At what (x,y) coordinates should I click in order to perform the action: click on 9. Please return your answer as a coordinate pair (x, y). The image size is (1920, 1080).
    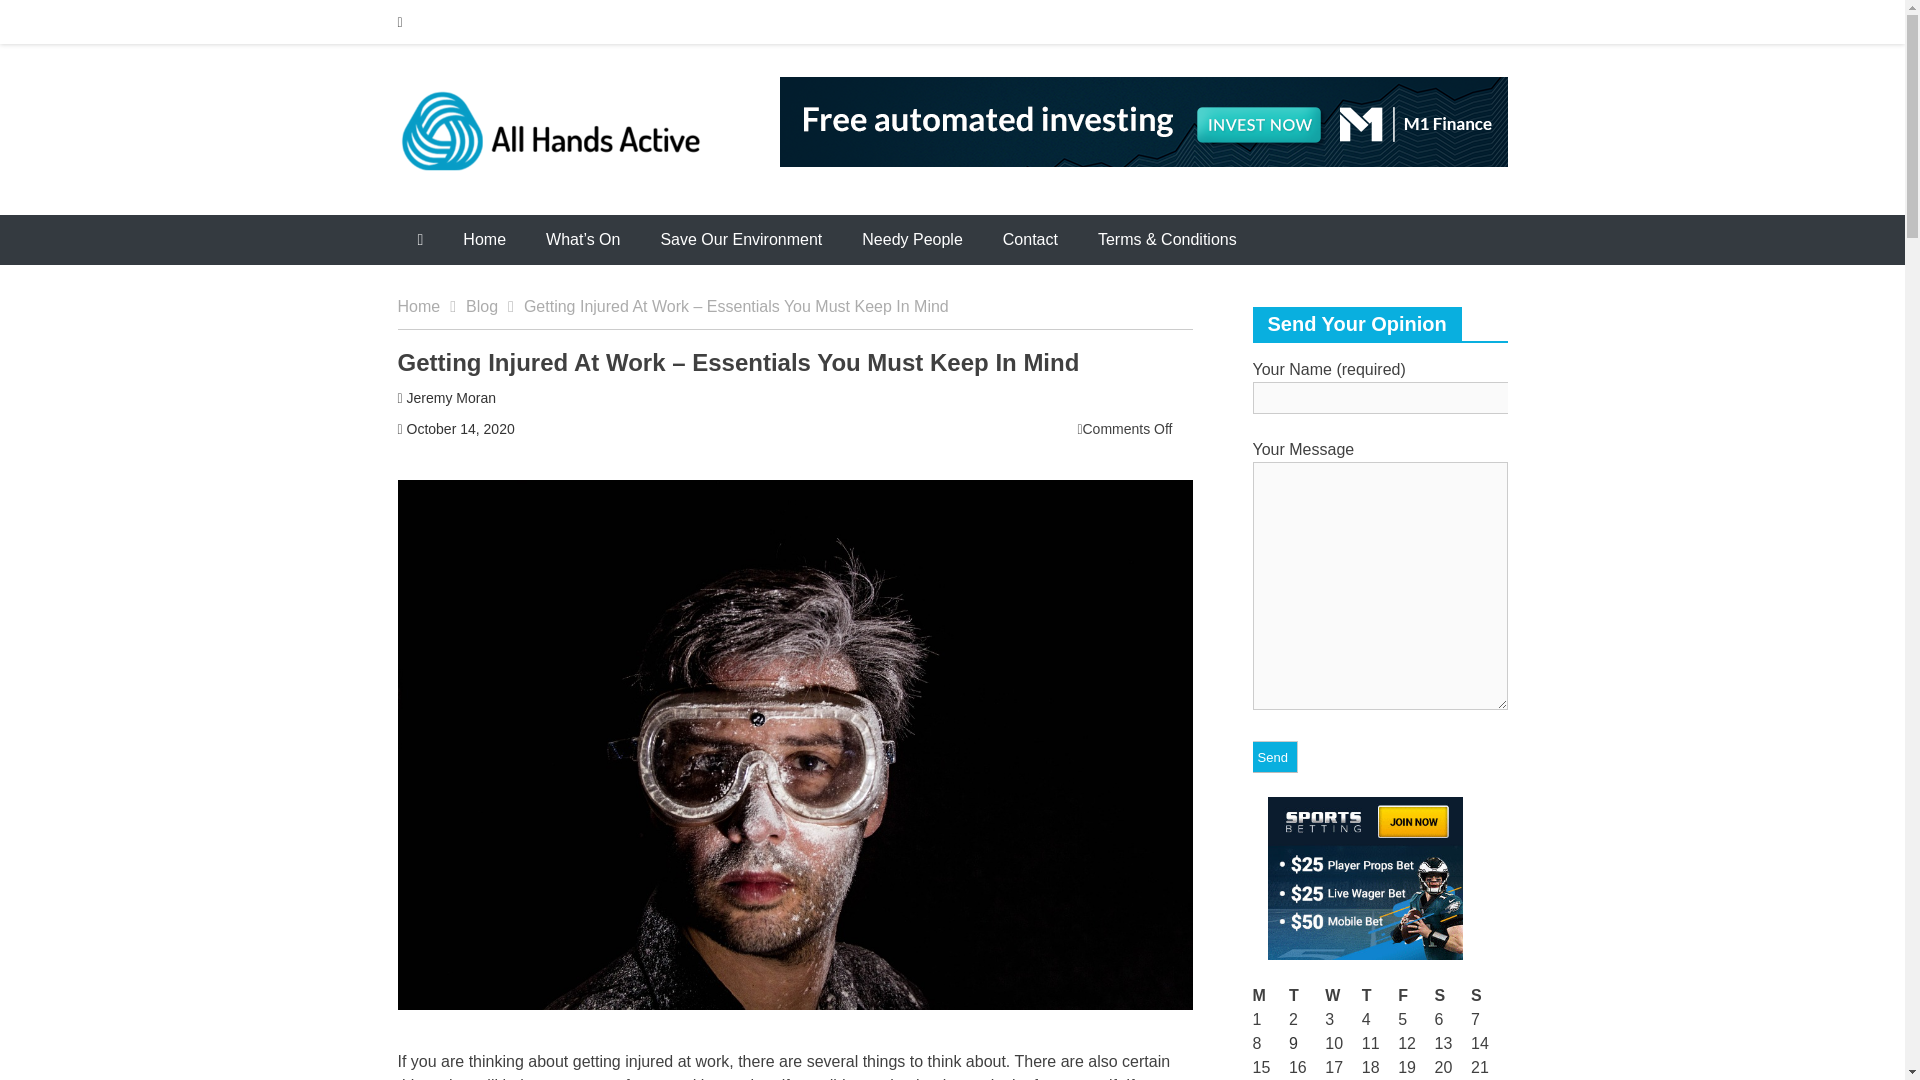
    Looking at the image, I should click on (1292, 1042).